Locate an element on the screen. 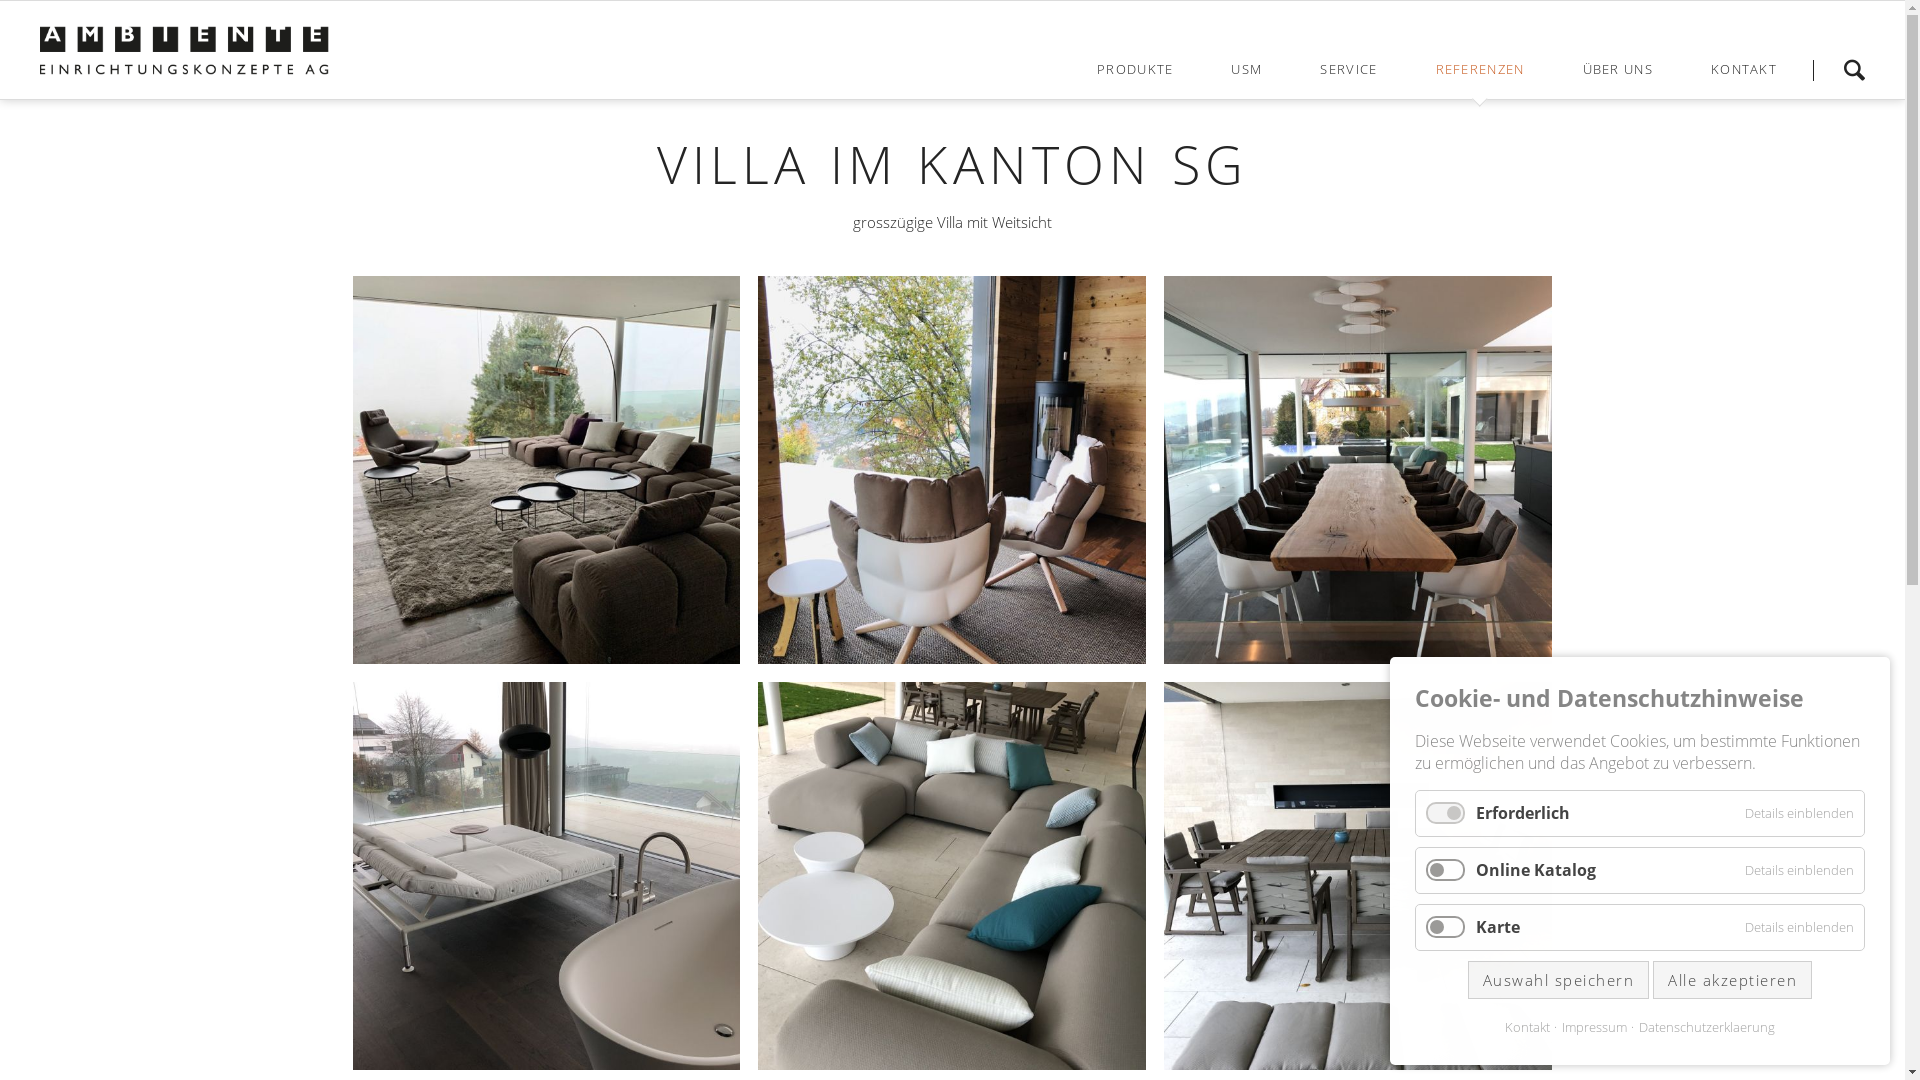 This screenshot has width=1920, height=1080. USM is located at coordinates (1246, 69).